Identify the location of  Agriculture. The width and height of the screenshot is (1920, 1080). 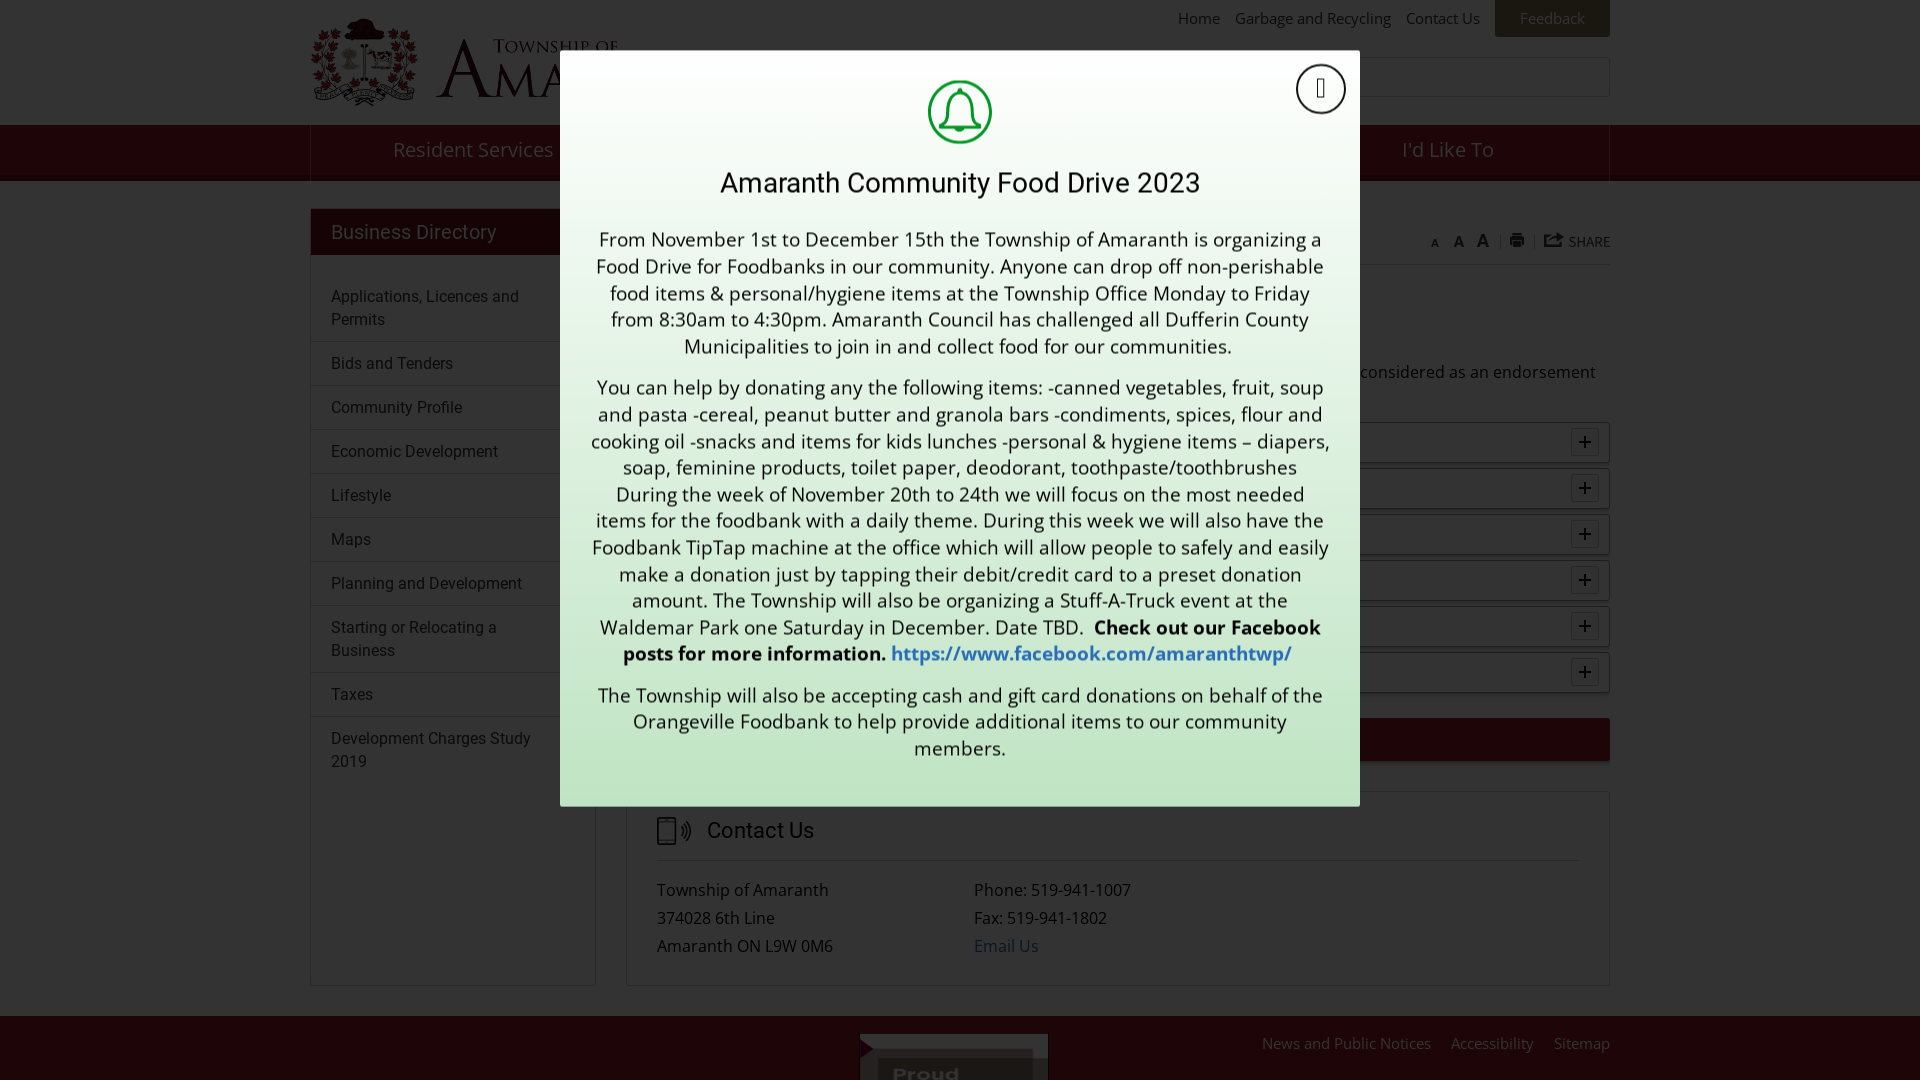
(680, 442).